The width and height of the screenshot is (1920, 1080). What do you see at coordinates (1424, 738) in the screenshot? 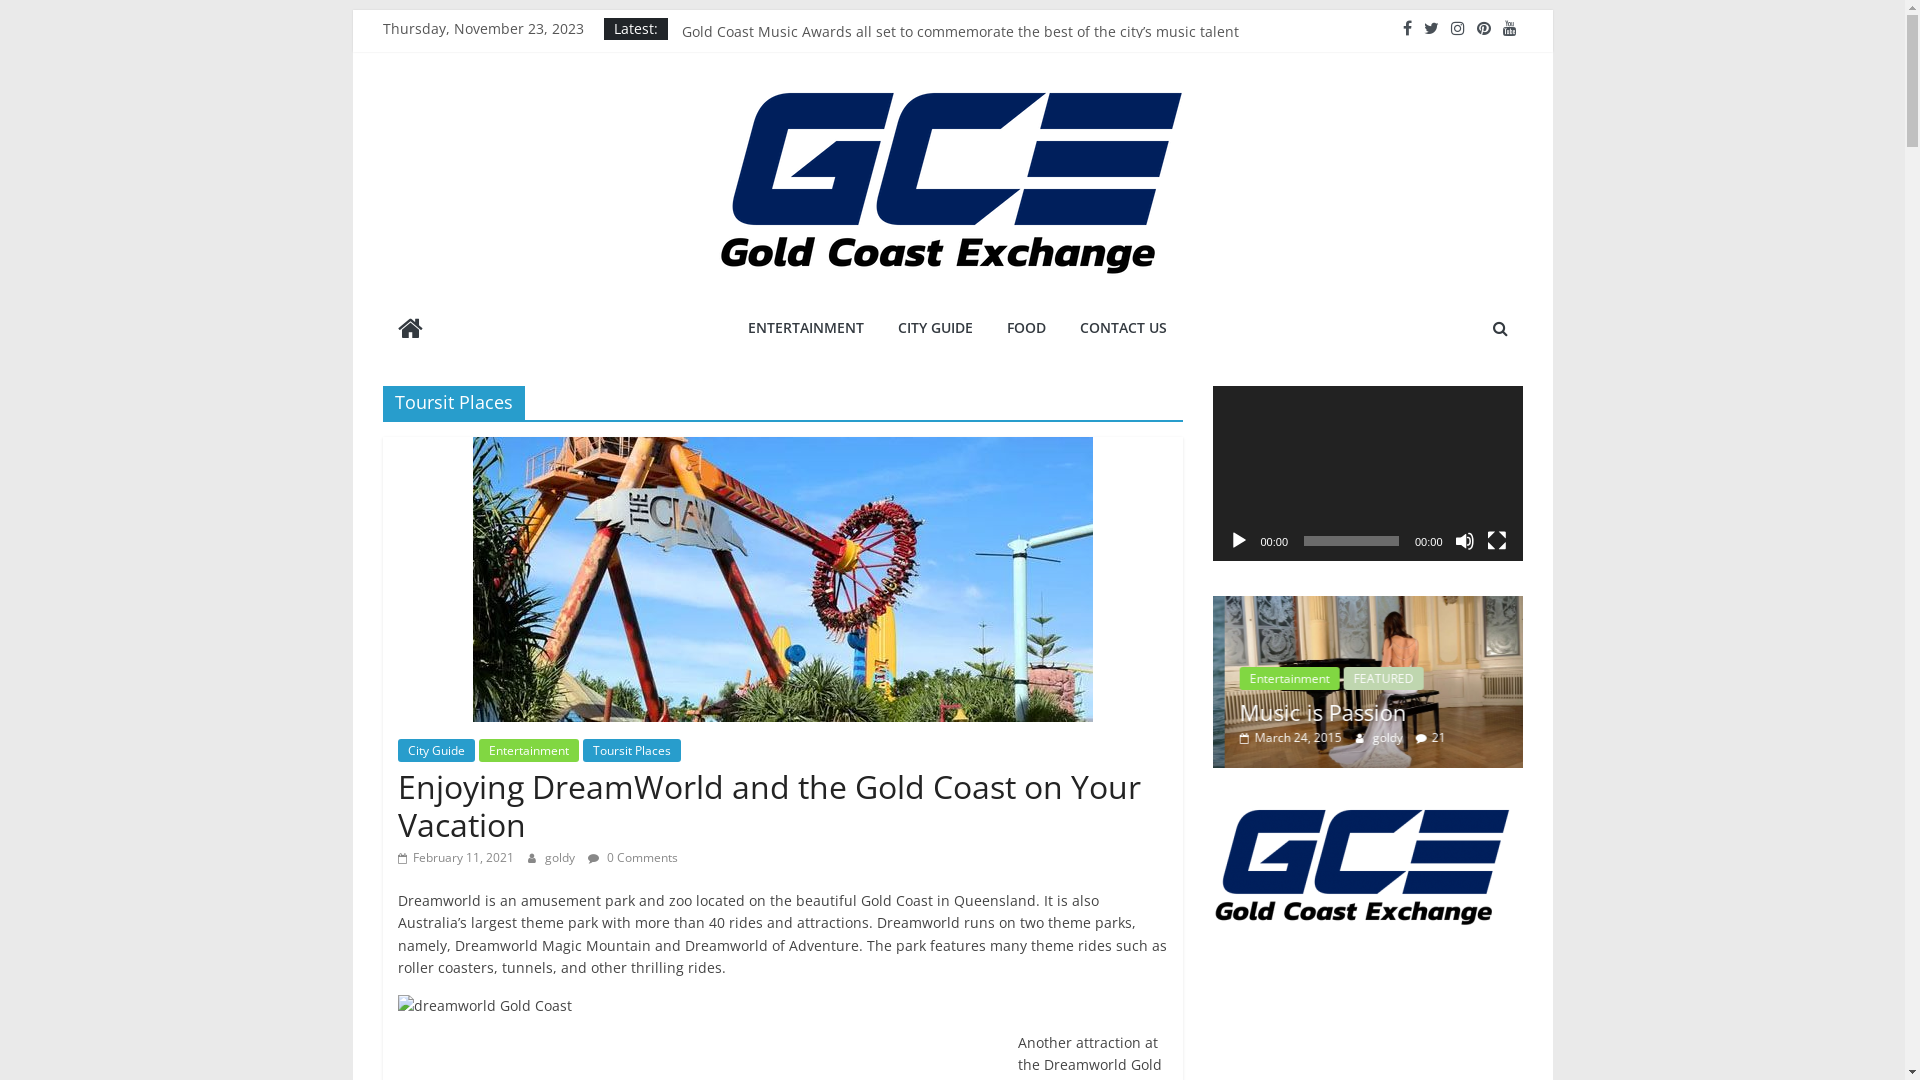
I see `0` at bounding box center [1424, 738].